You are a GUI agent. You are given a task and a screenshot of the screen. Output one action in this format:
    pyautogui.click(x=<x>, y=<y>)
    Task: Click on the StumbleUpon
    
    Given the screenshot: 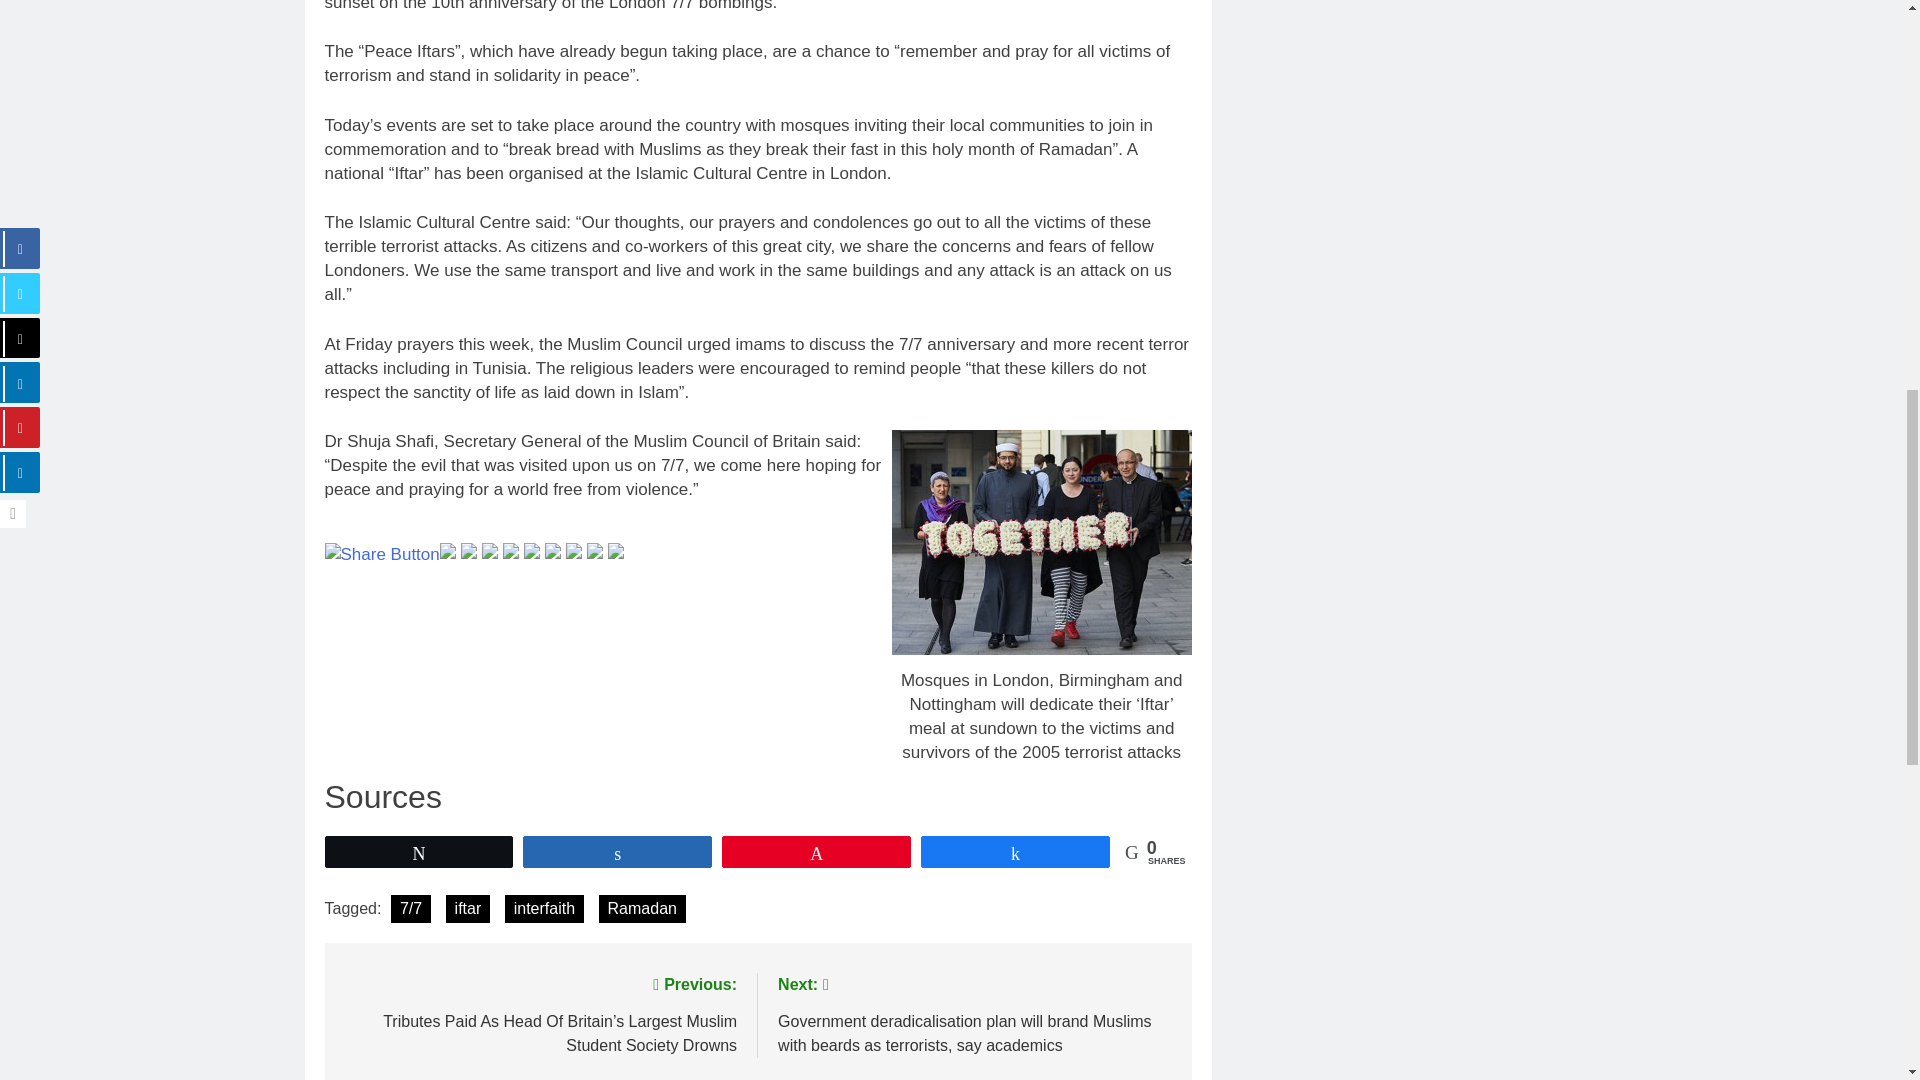 What is the action you would take?
    pyautogui.click(x=514, y=548)
    